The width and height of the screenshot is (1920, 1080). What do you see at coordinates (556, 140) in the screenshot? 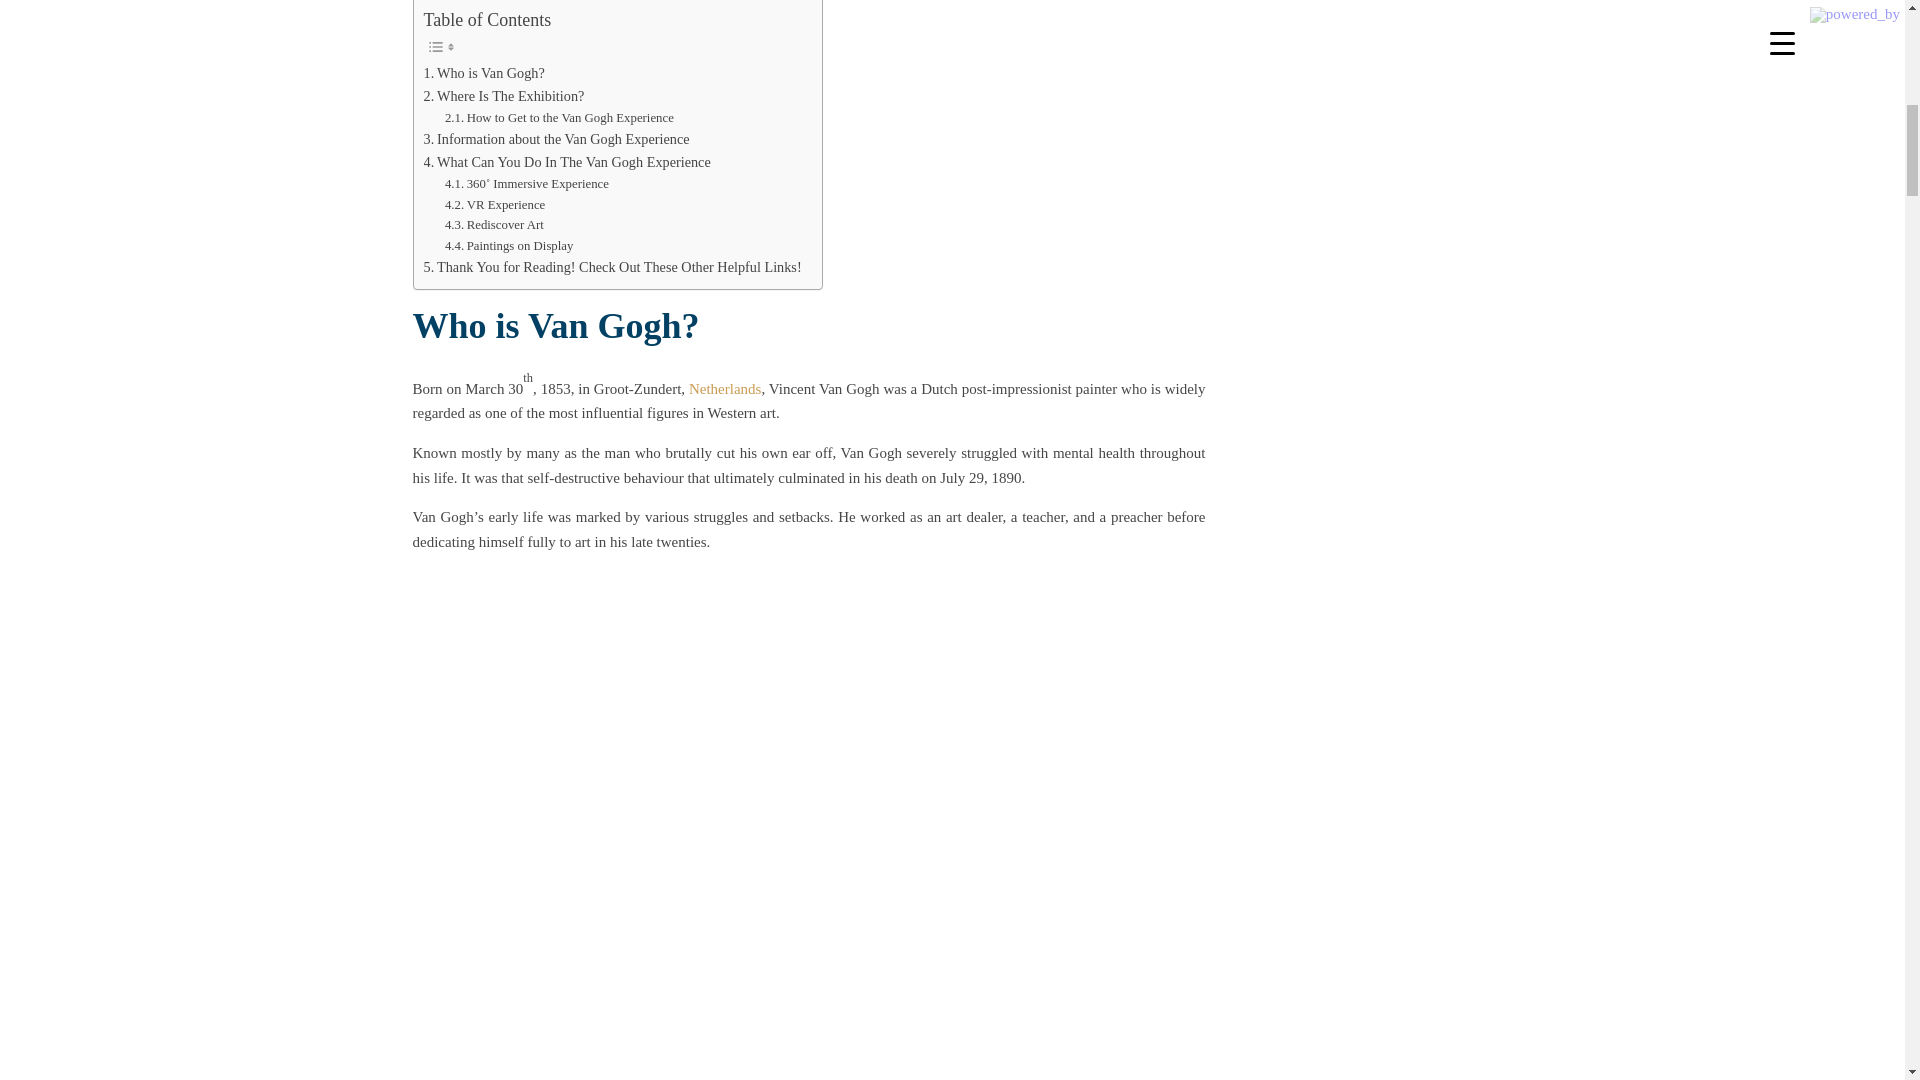
I see `Information about the Van Gogh Experience` at bounding box center [556, 140].